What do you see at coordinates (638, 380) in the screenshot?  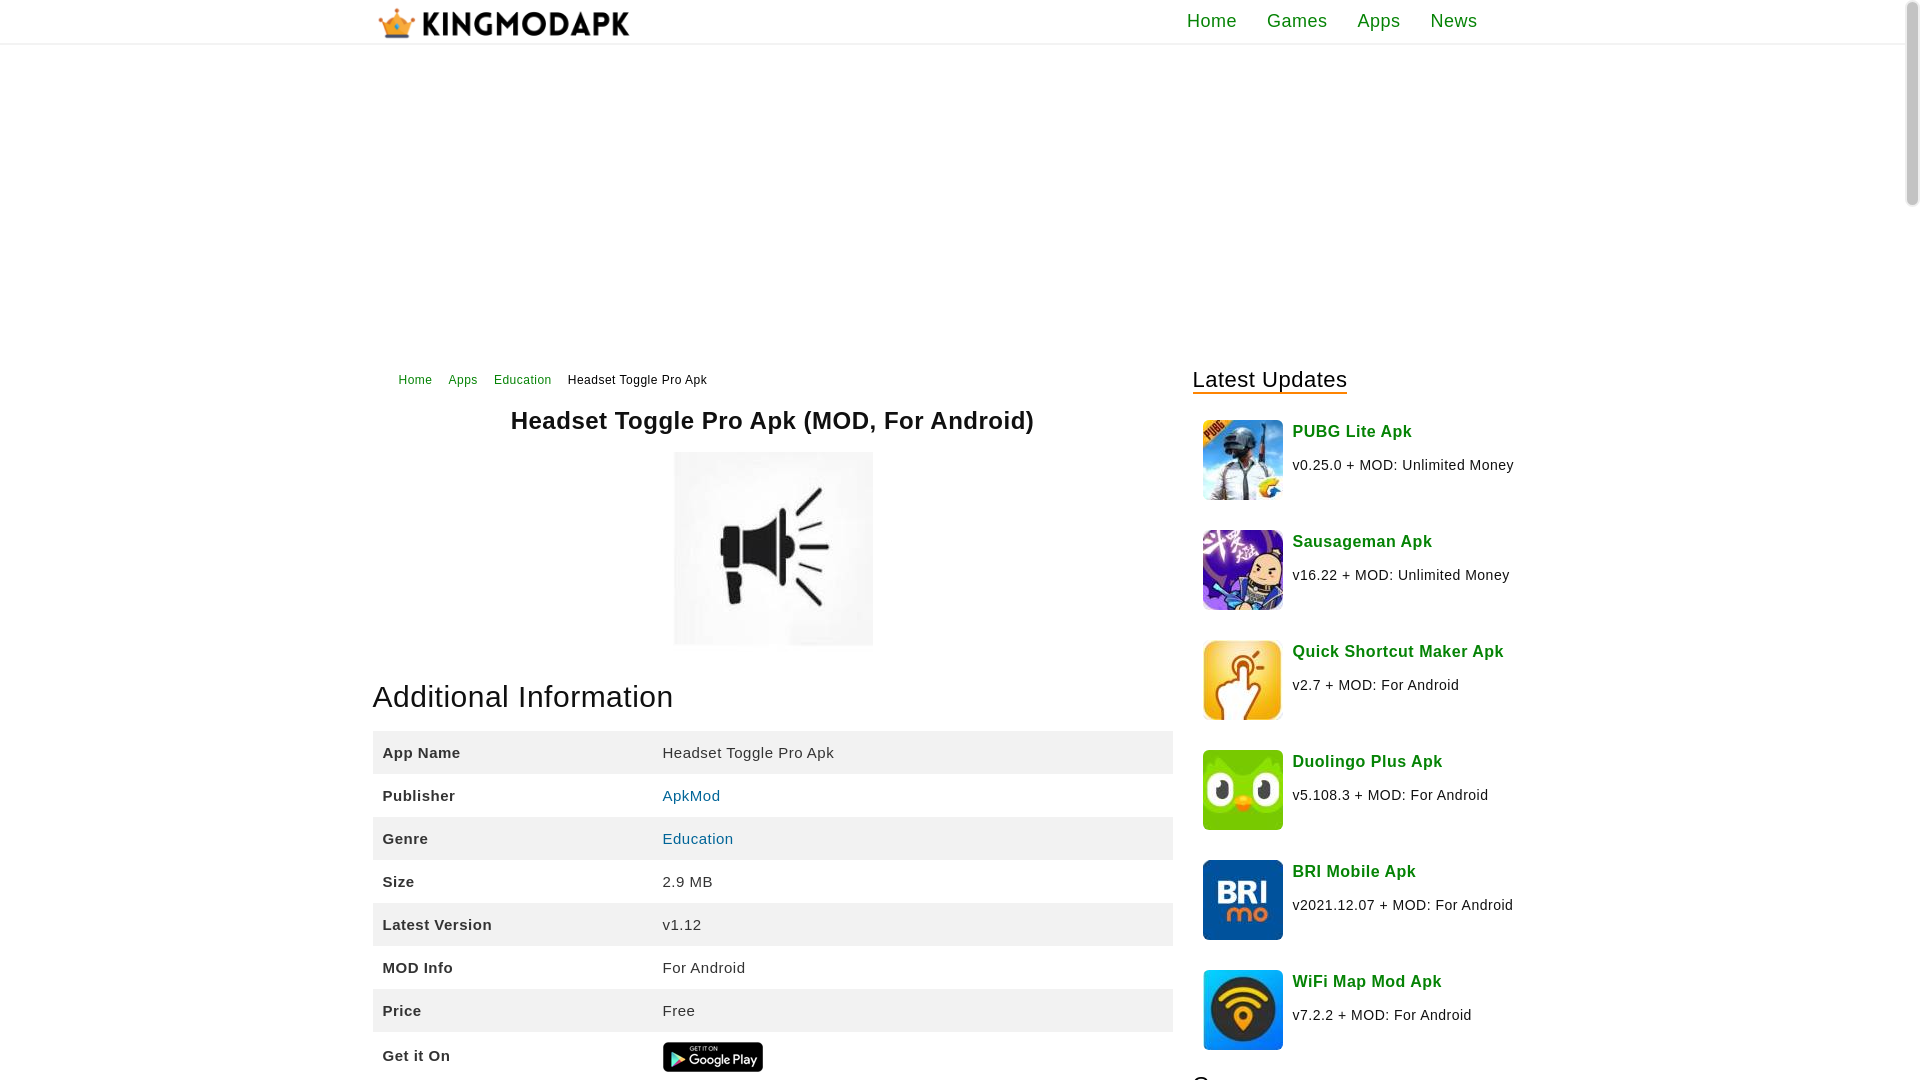 I see `Headset Toggle Pro Apk` at bounding box center [638, 380].